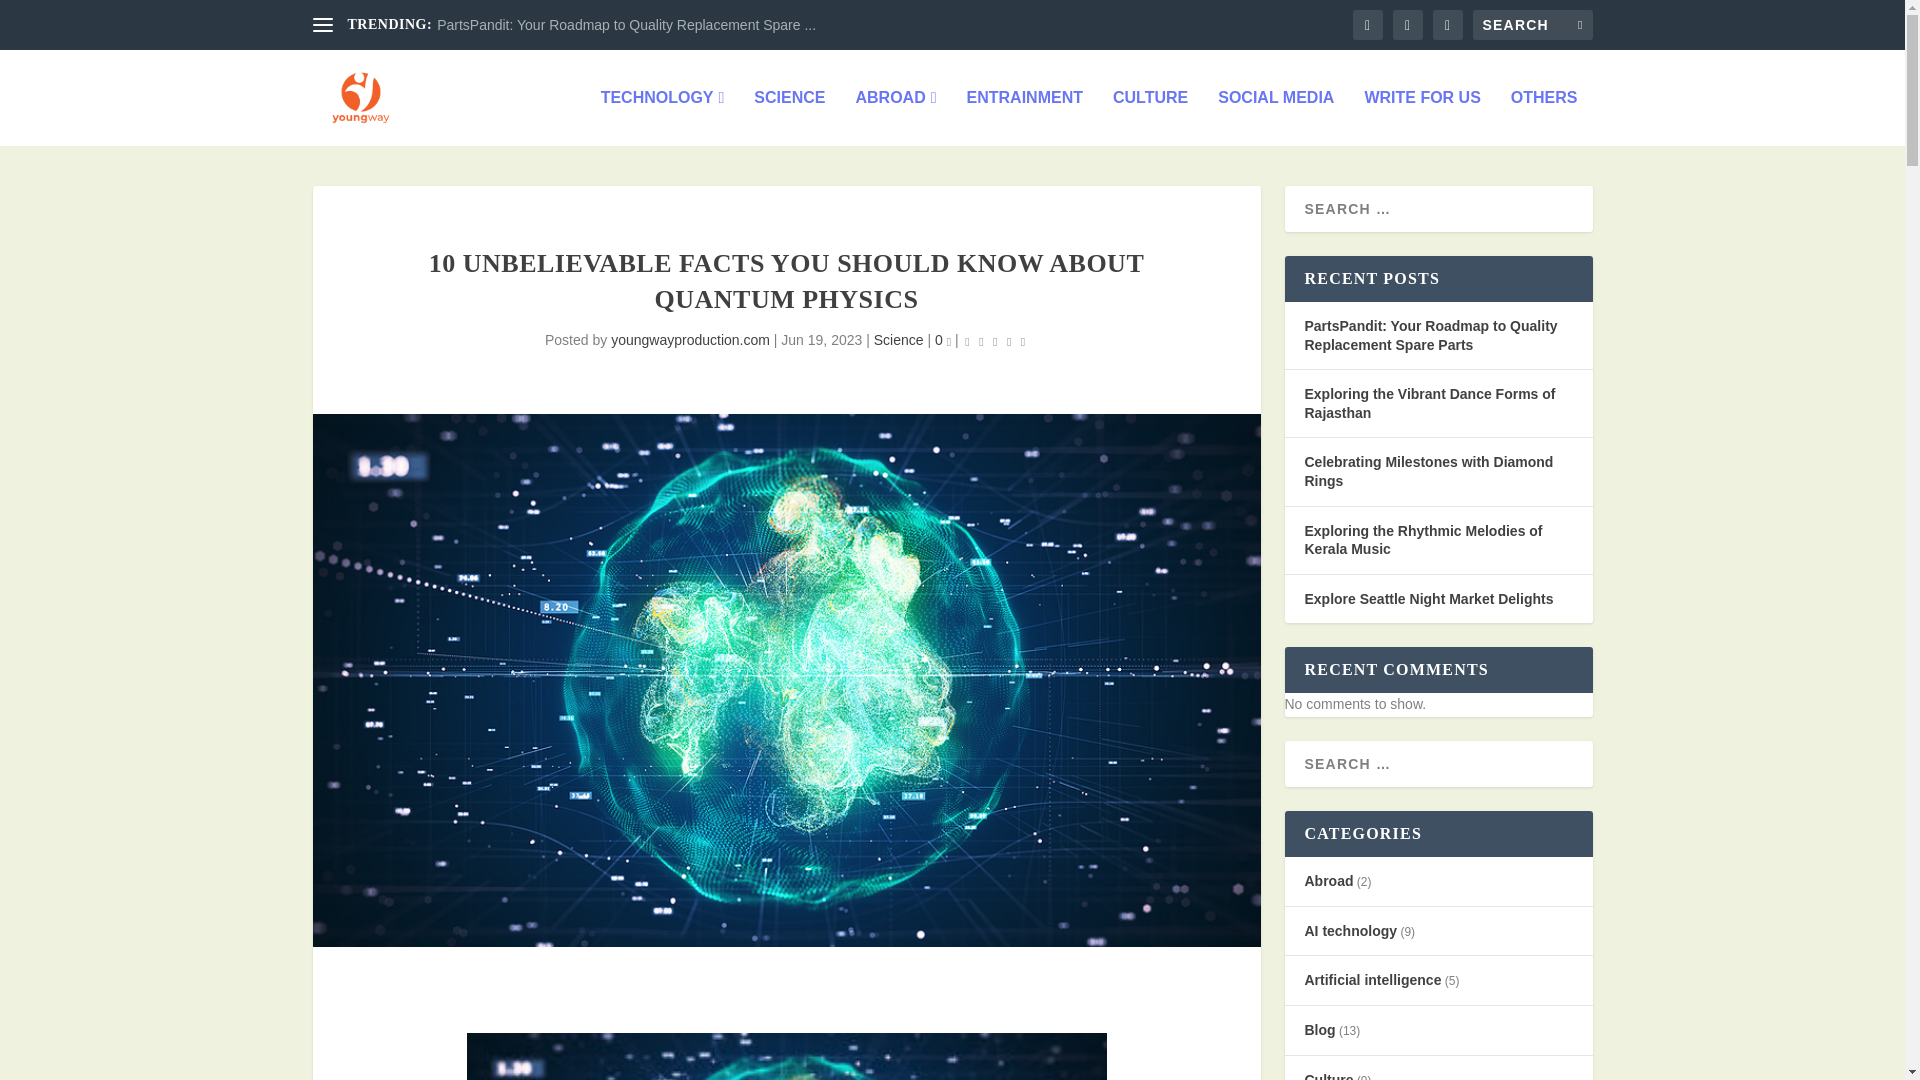 The width and height of the screenshot is (1920, 1080). Describe the element at coordinates (1544, 117) in the screenshot. I see `OTHERS` at that location.